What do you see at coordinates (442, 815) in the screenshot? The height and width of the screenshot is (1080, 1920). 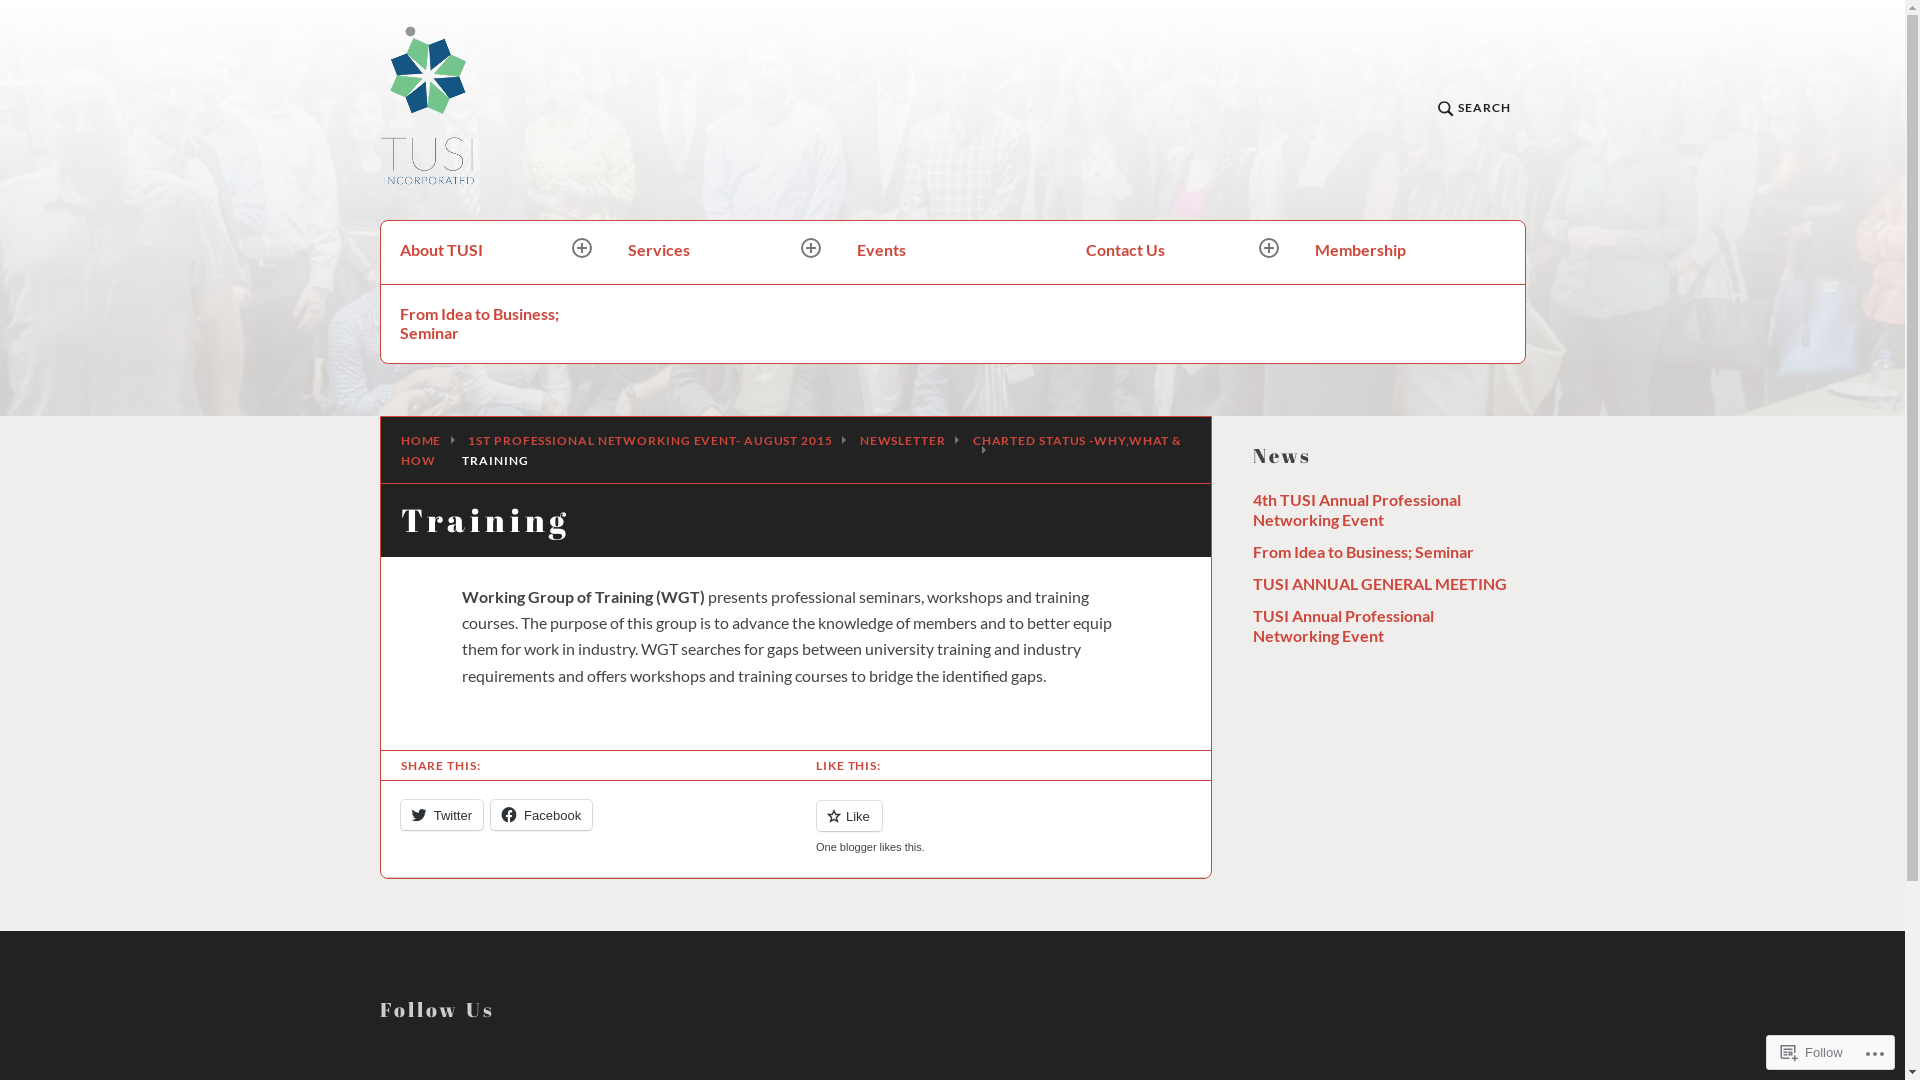 I see `Twitter` at bounding box center [442, 815].